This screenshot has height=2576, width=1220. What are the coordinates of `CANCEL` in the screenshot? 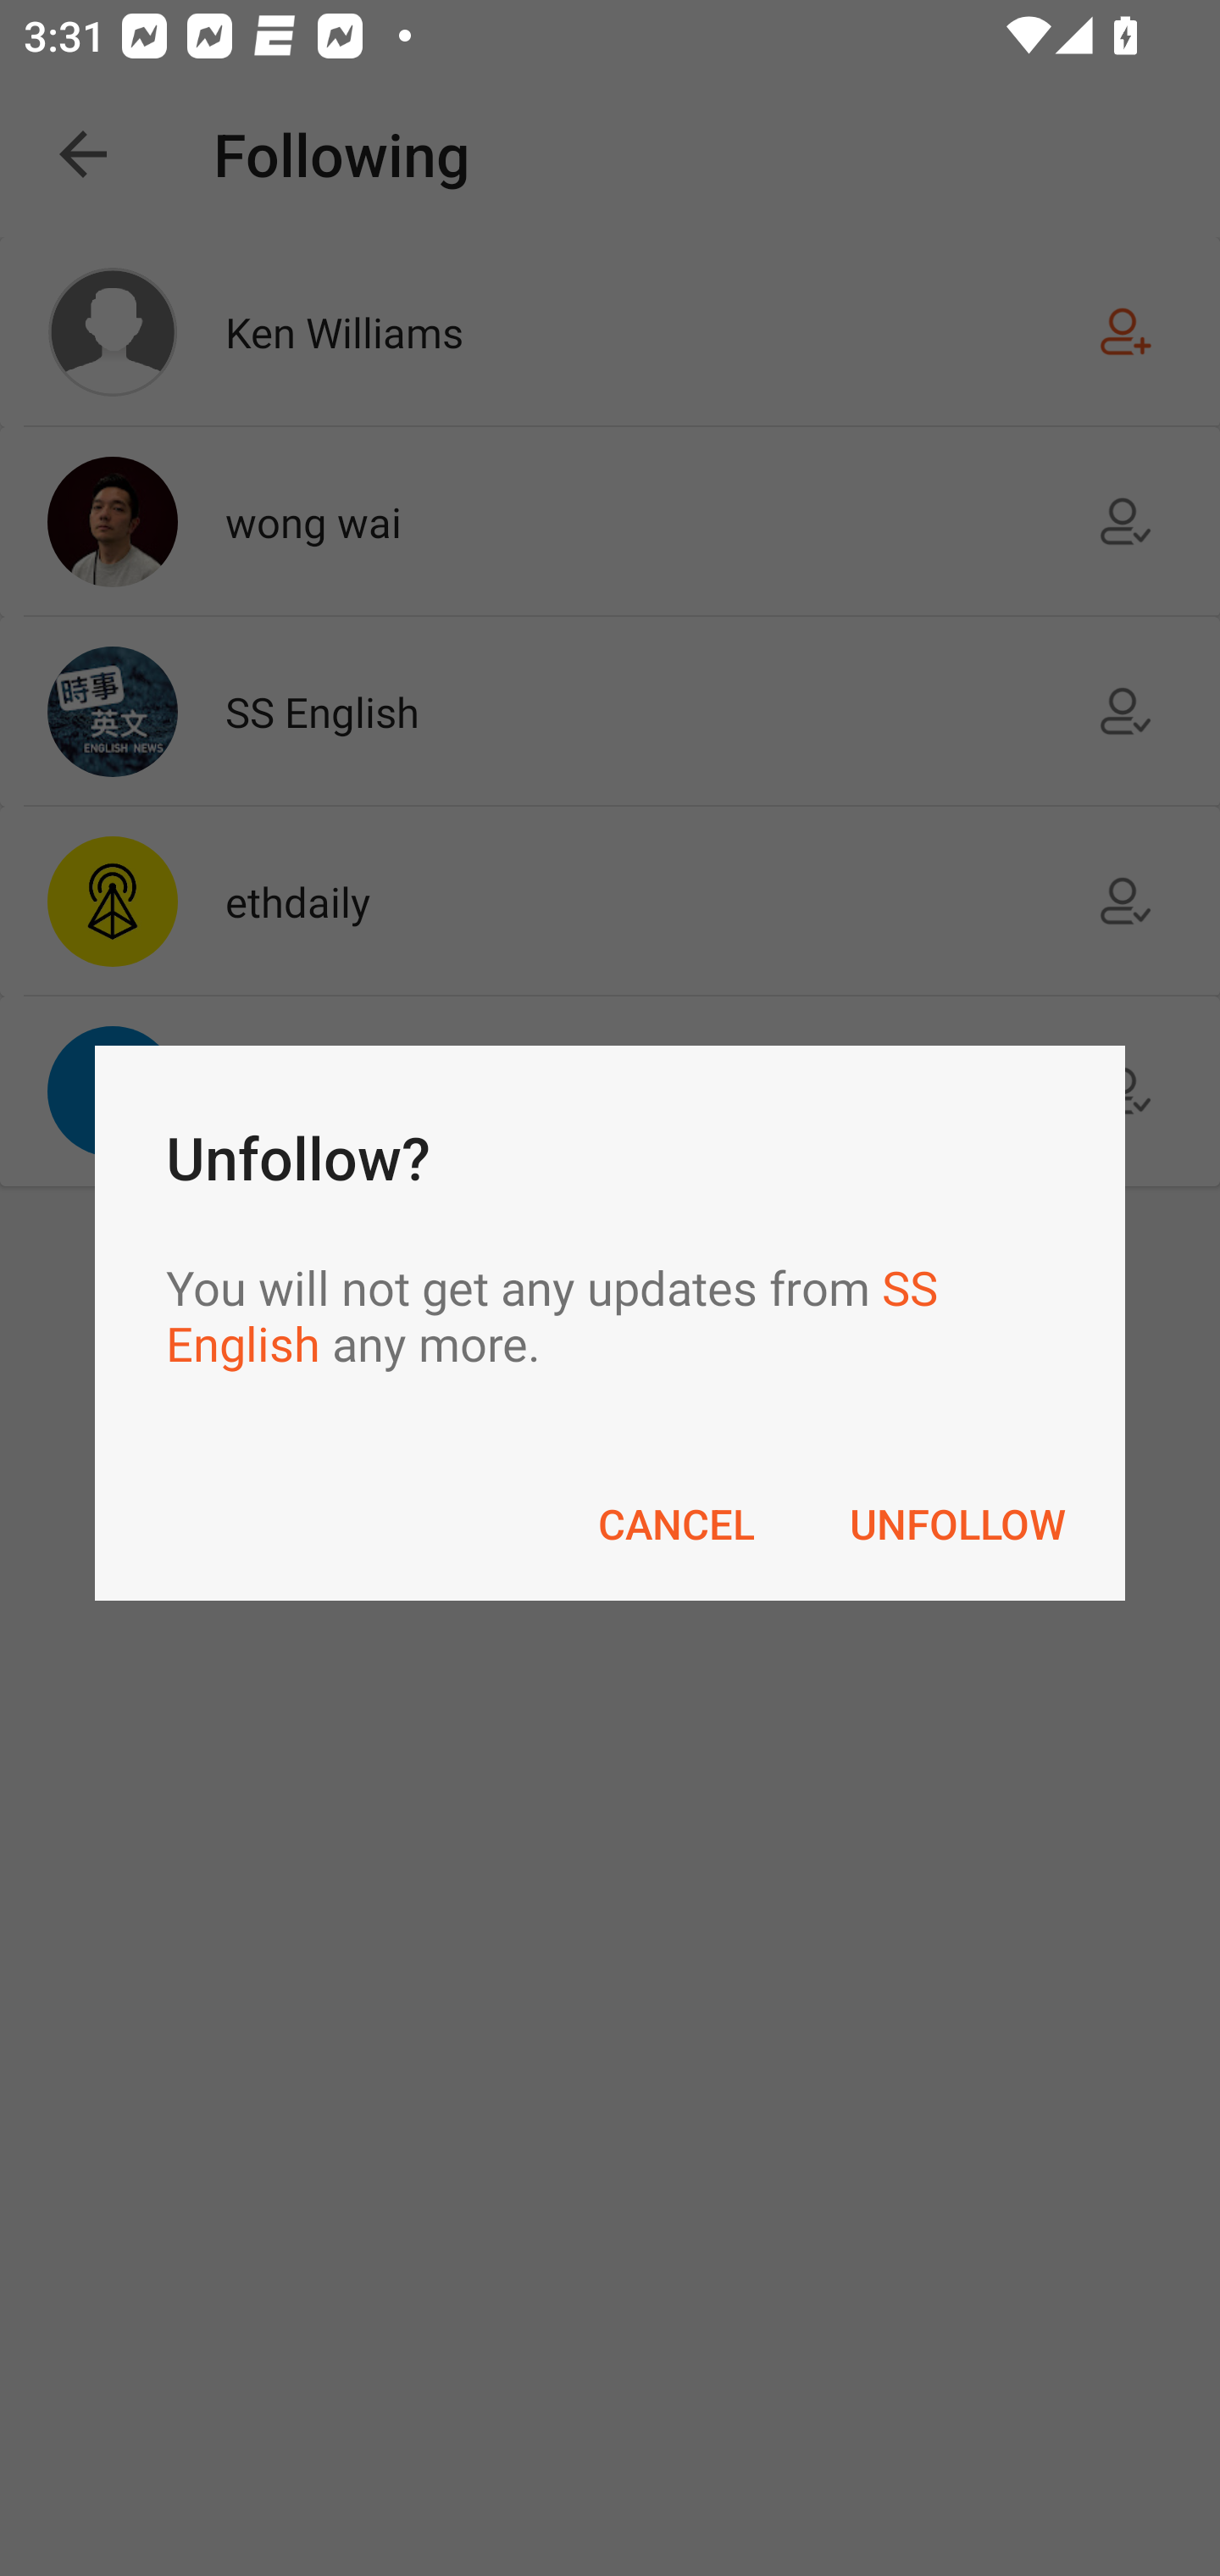 It's located at (676, 1524).